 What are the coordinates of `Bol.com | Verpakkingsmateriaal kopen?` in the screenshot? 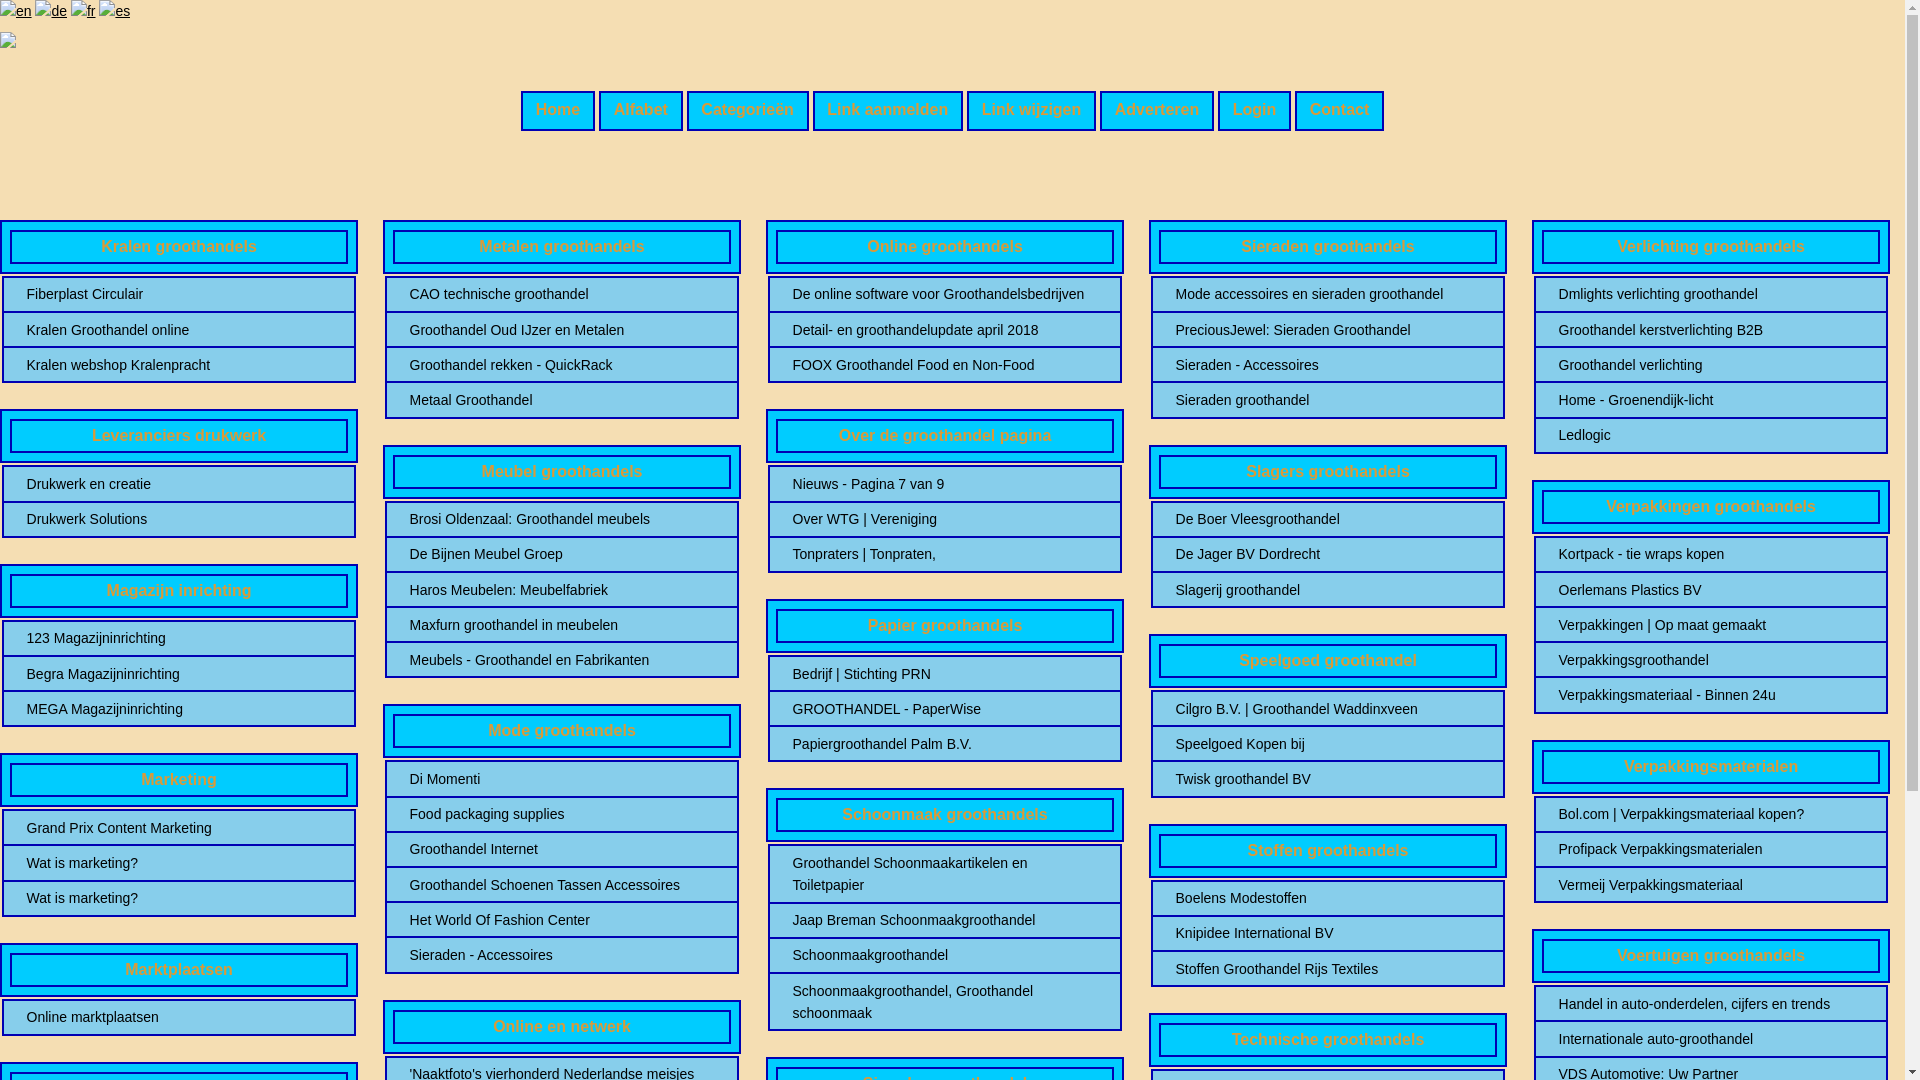 It's located at (1712, 814).